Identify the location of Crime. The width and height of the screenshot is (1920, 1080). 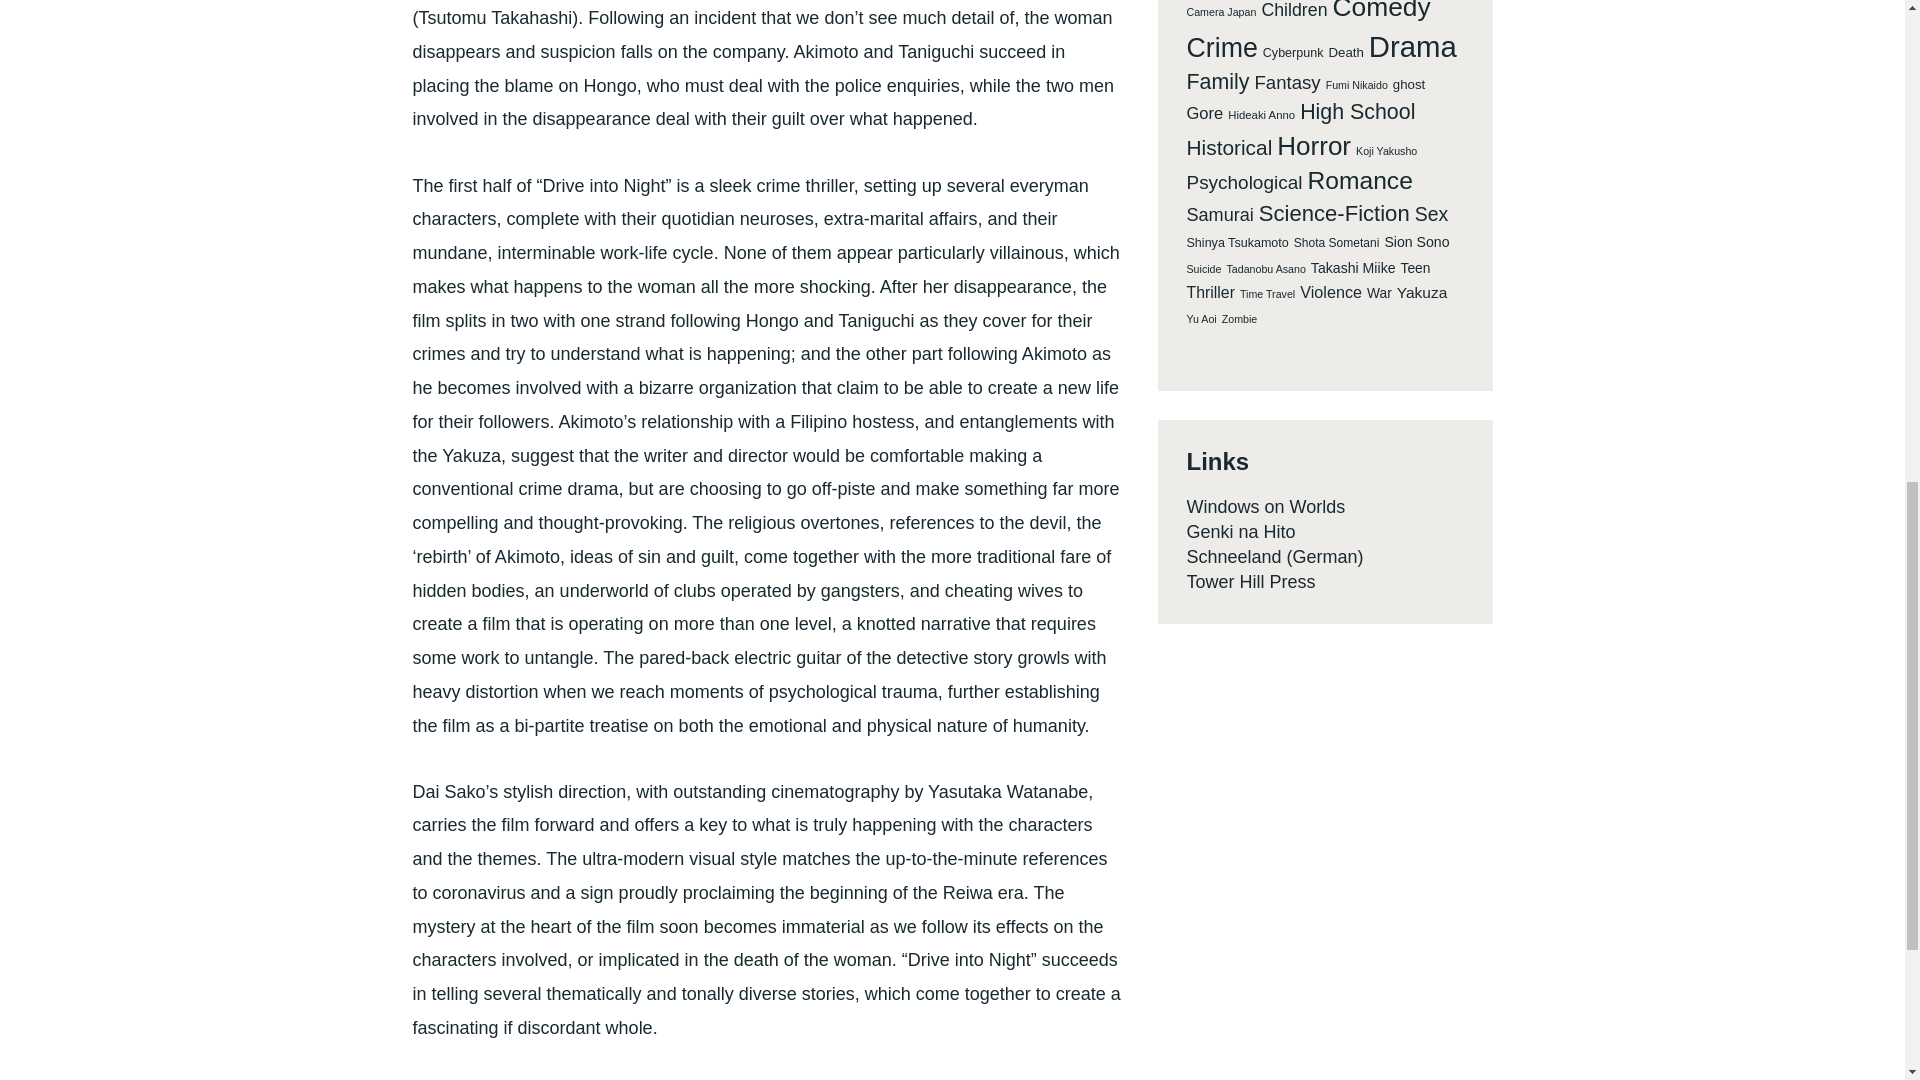
(1222, 48).